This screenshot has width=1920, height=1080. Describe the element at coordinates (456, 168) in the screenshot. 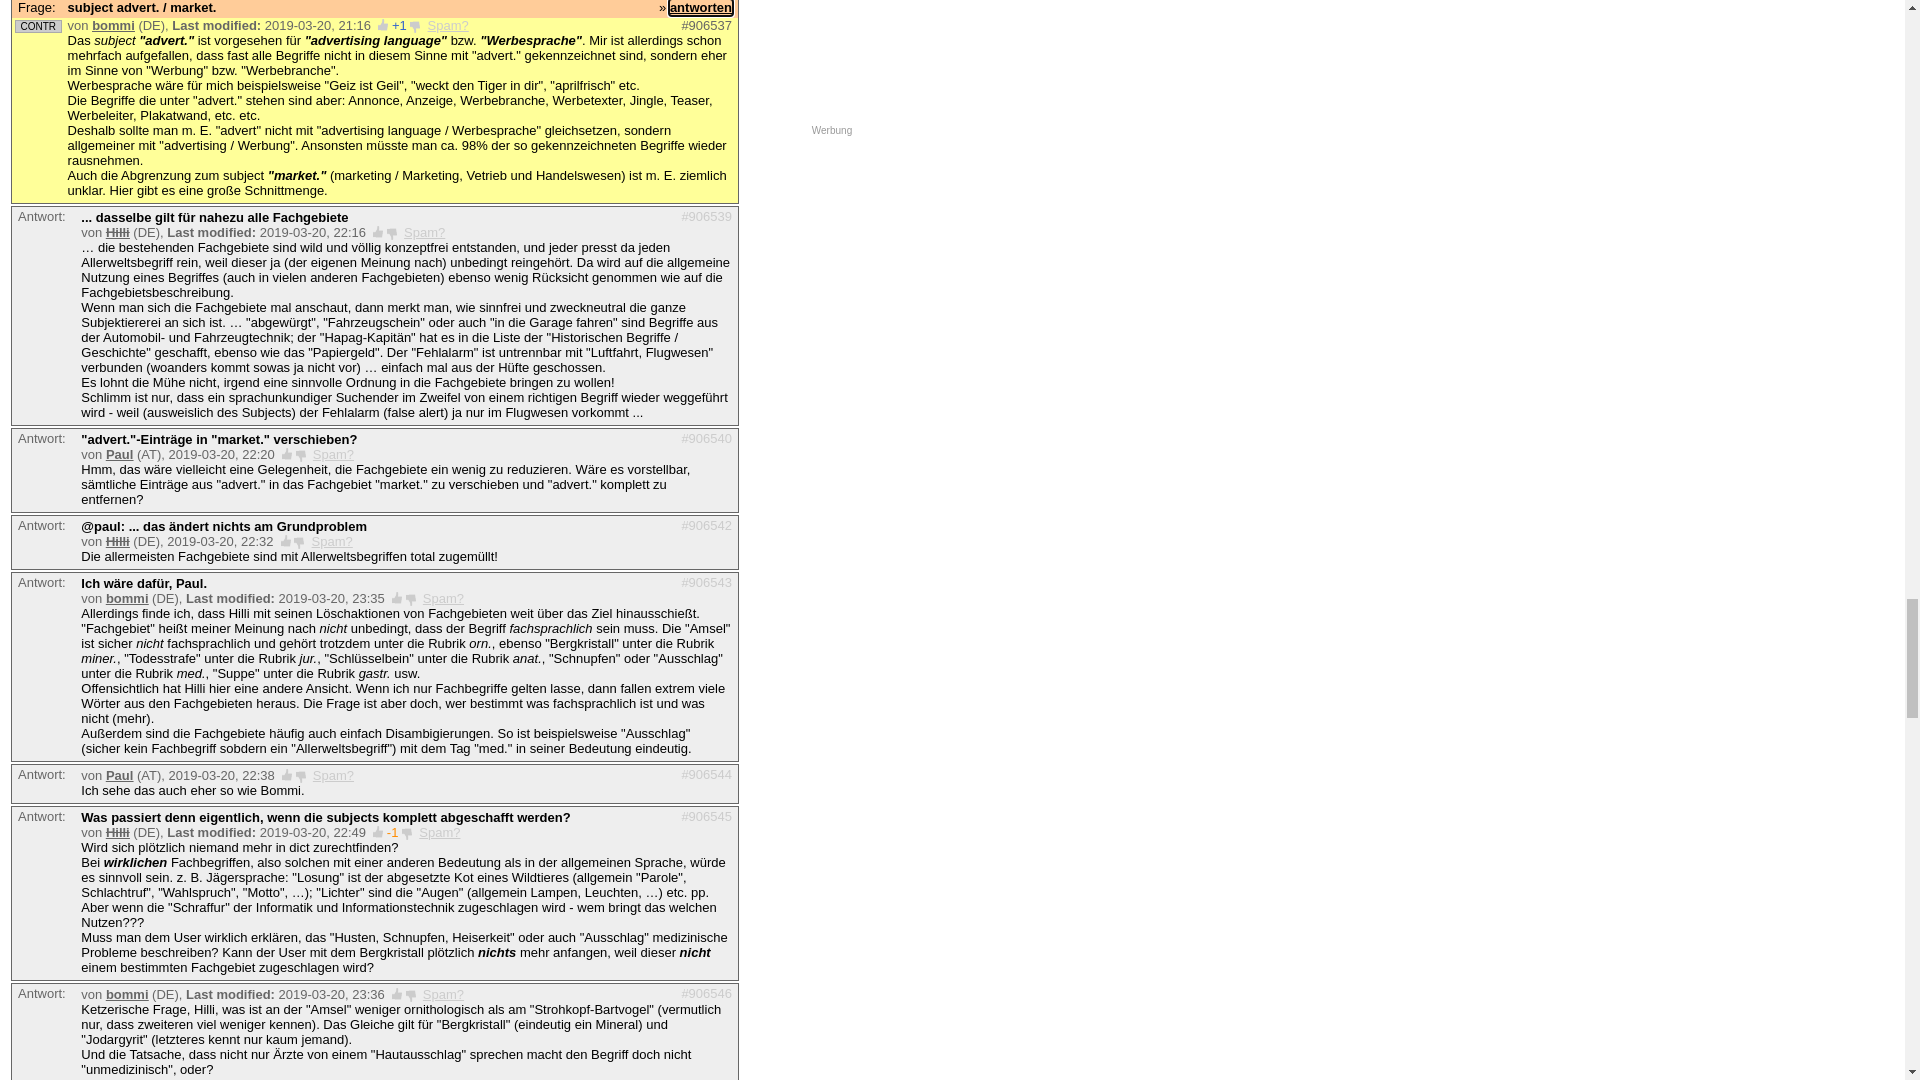

I see `Richtlinien` at that location.